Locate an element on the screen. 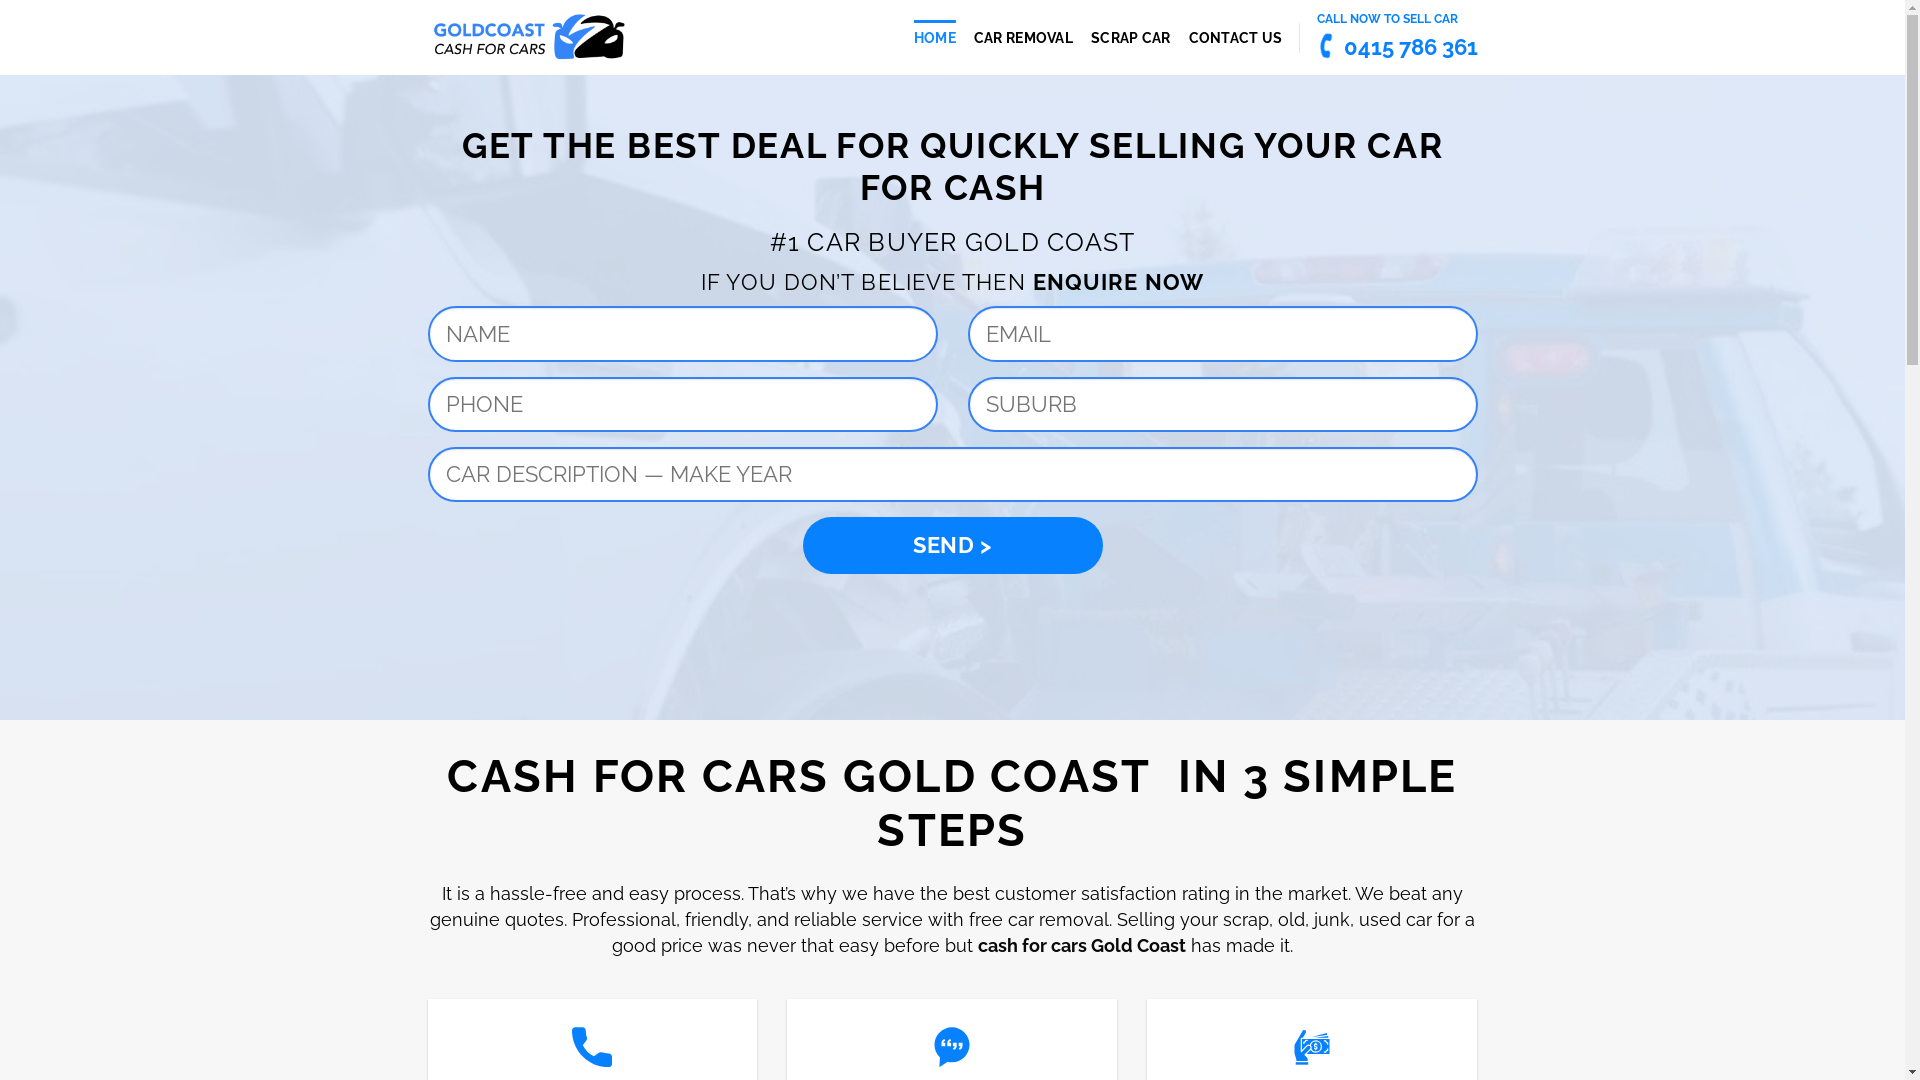  CALL NOW TO SELL CAR
0415 786 361 is located at coordinates (1396, 34).